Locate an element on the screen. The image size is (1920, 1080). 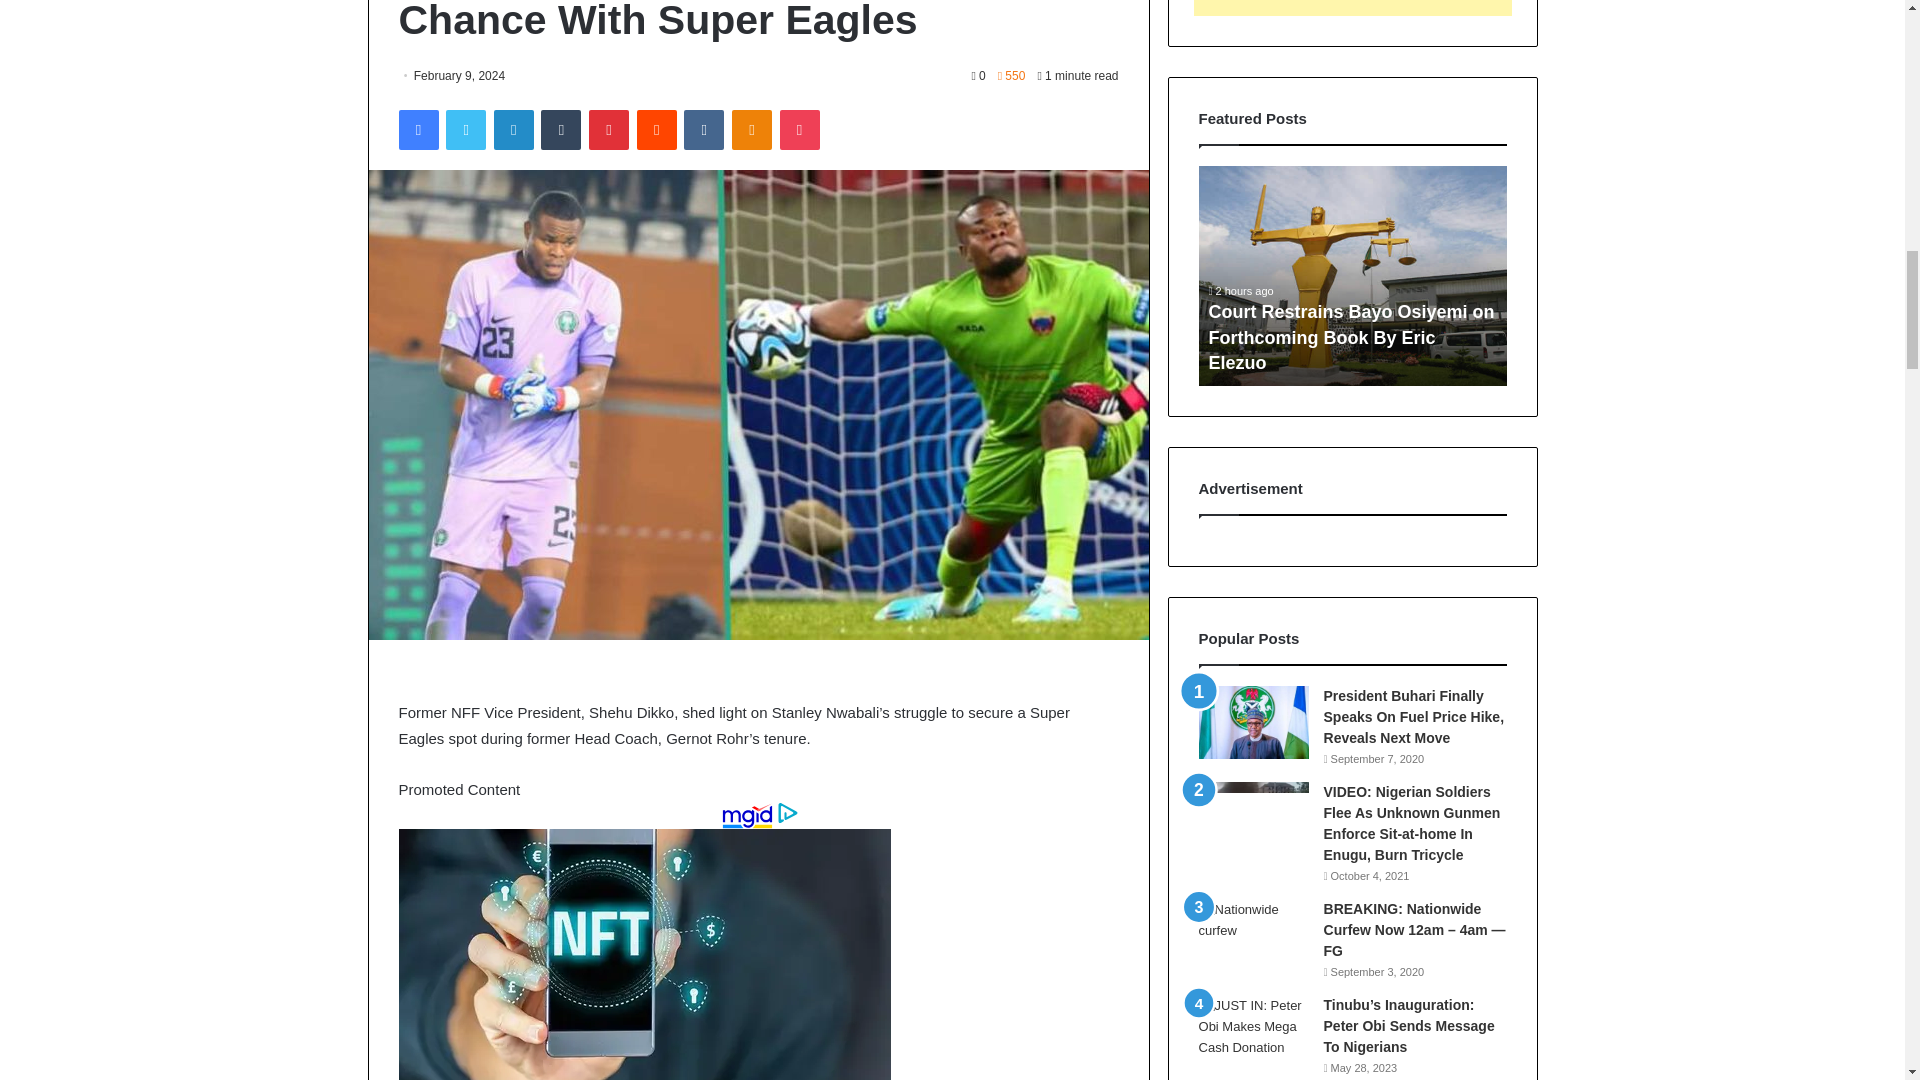
Reddit is located at coordinates (657, 130).